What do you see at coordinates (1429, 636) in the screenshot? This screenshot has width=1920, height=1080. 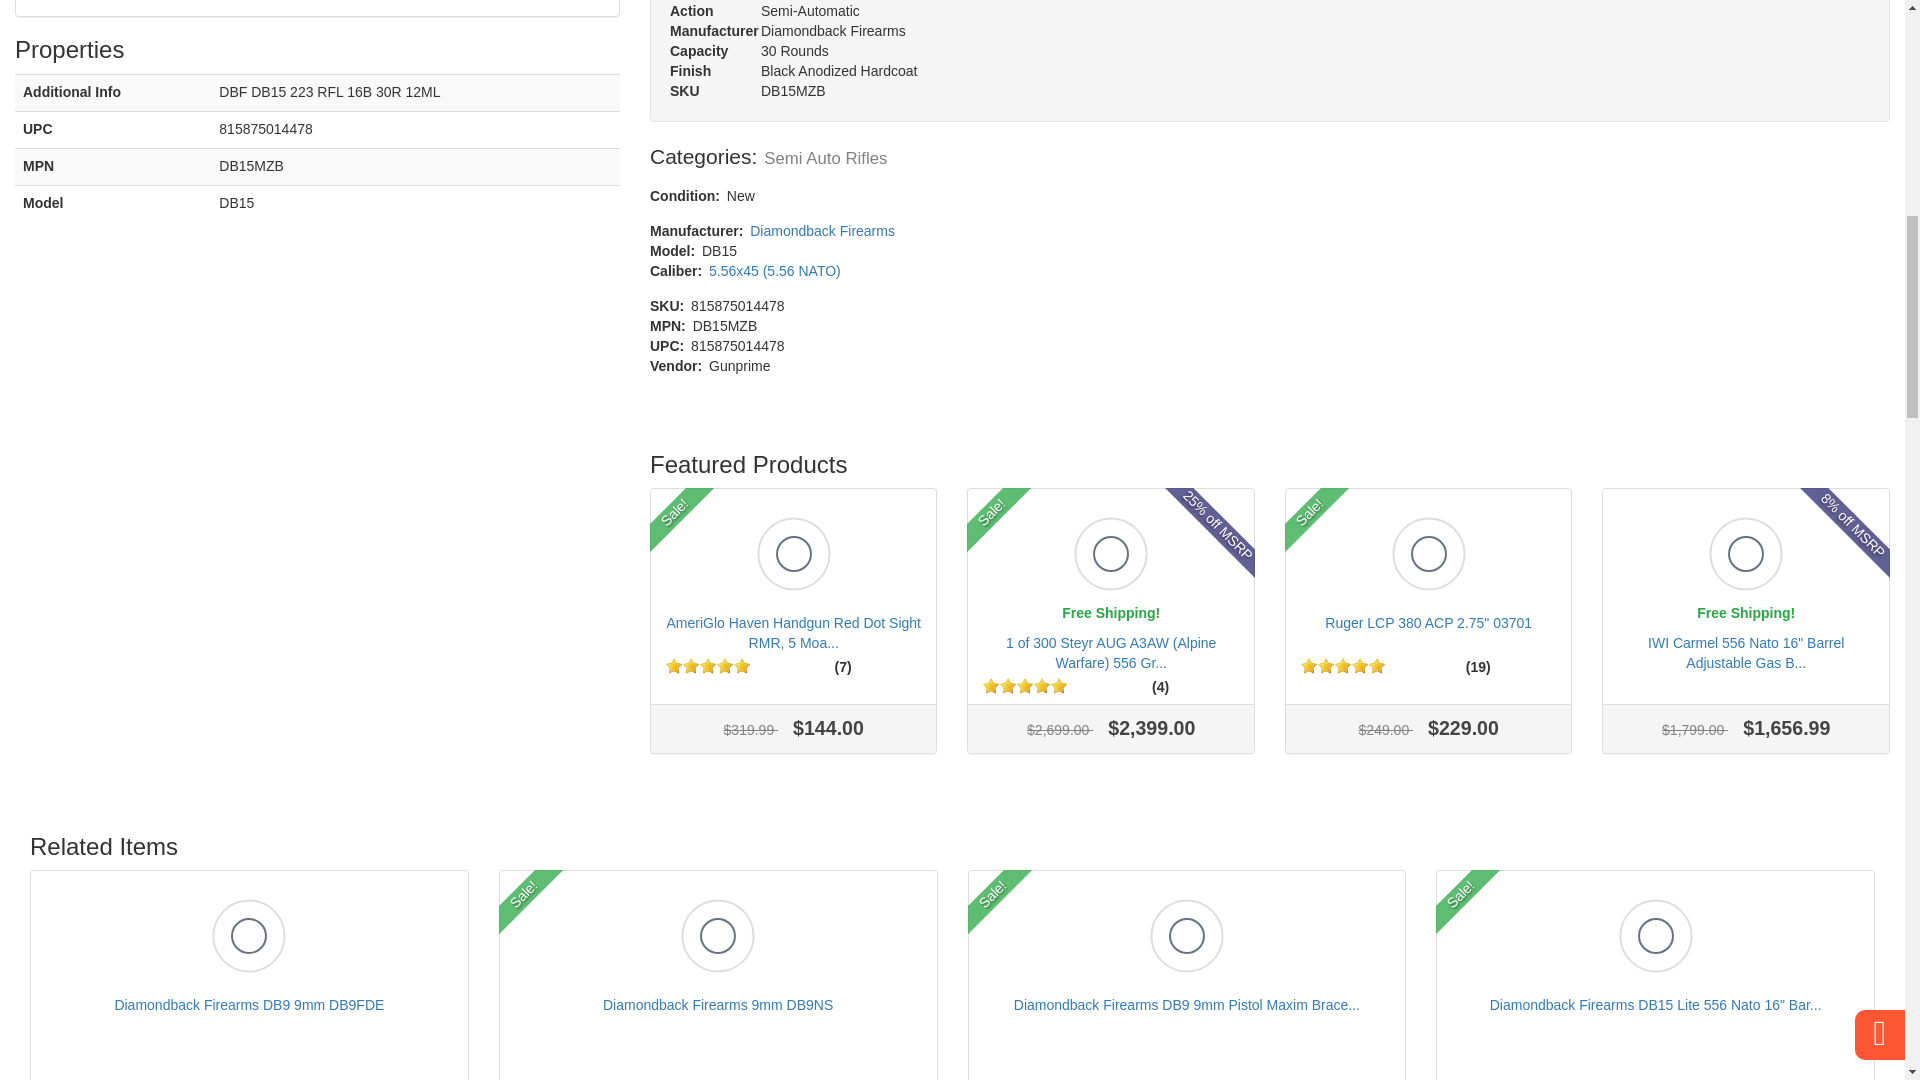 I see `Ruger LCP 380 ACP 2.75" 03701` at bounding box center [1429, 636].